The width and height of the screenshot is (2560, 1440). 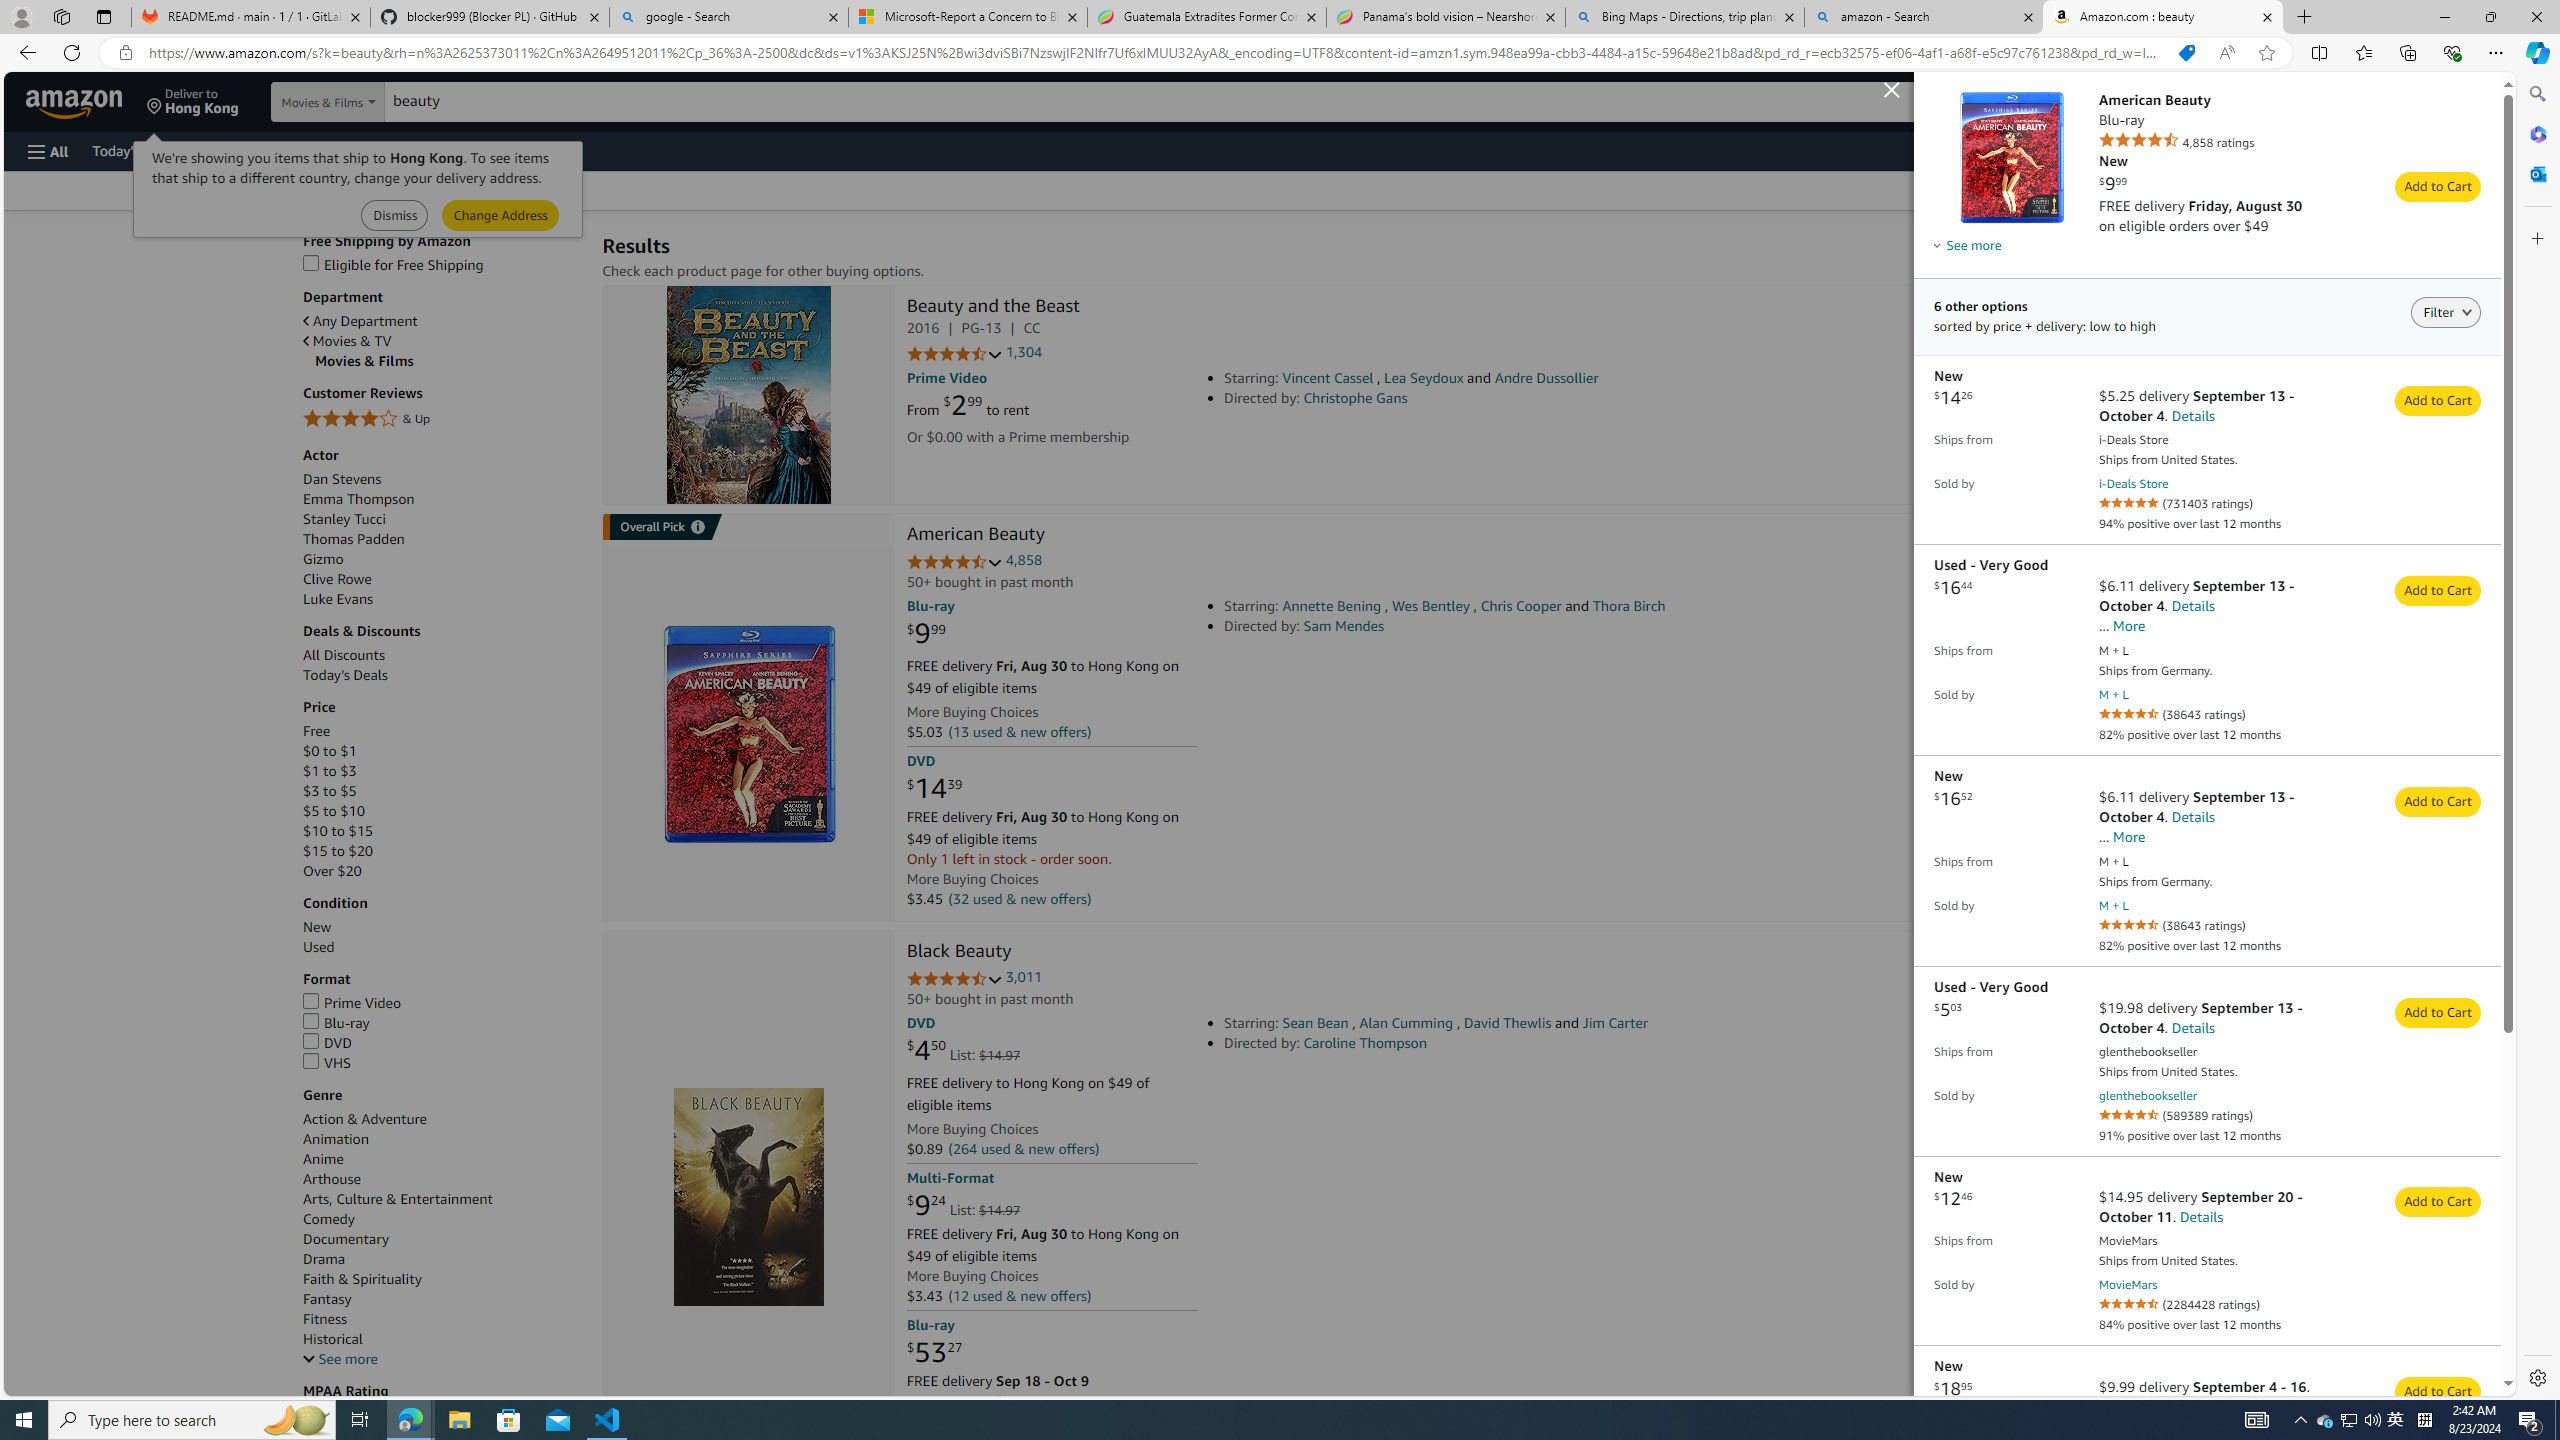 I want to click on $0 to $1, so click(x=328, y=750).